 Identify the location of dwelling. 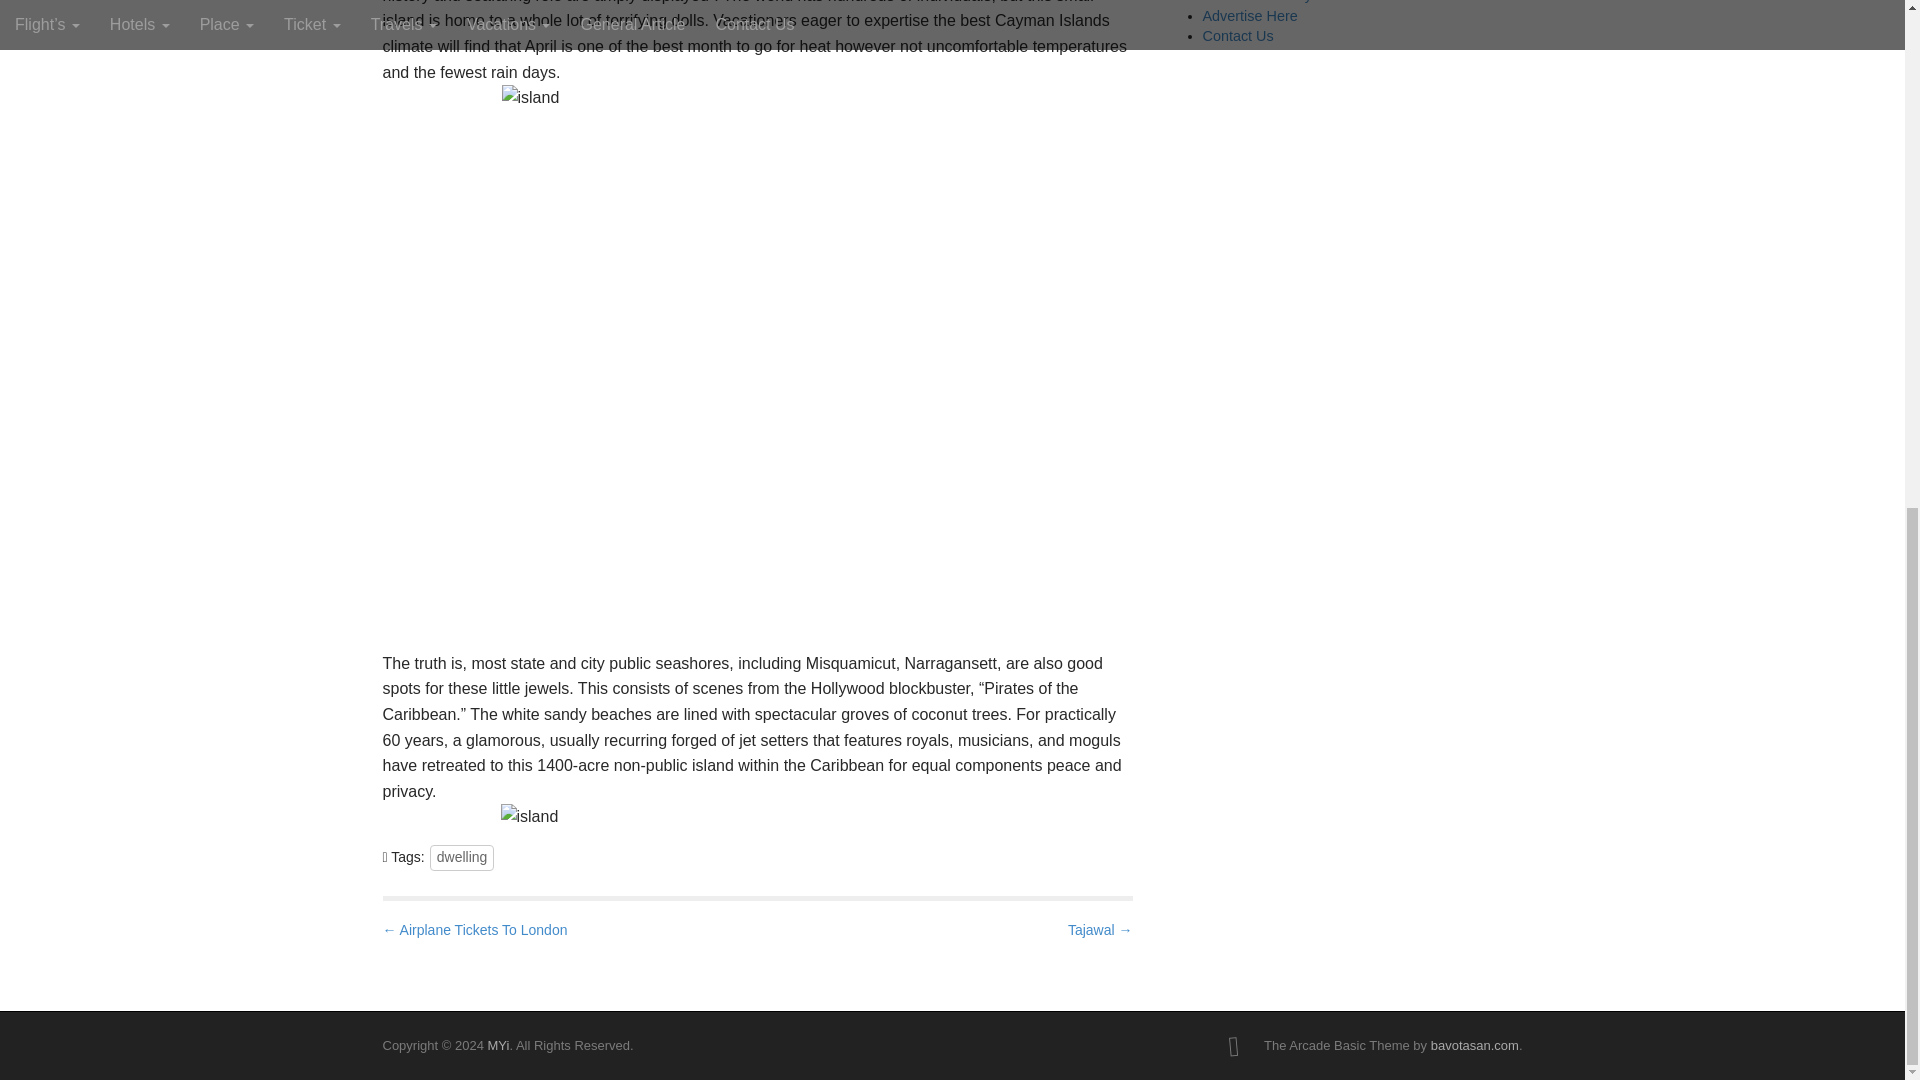
(462, 857).